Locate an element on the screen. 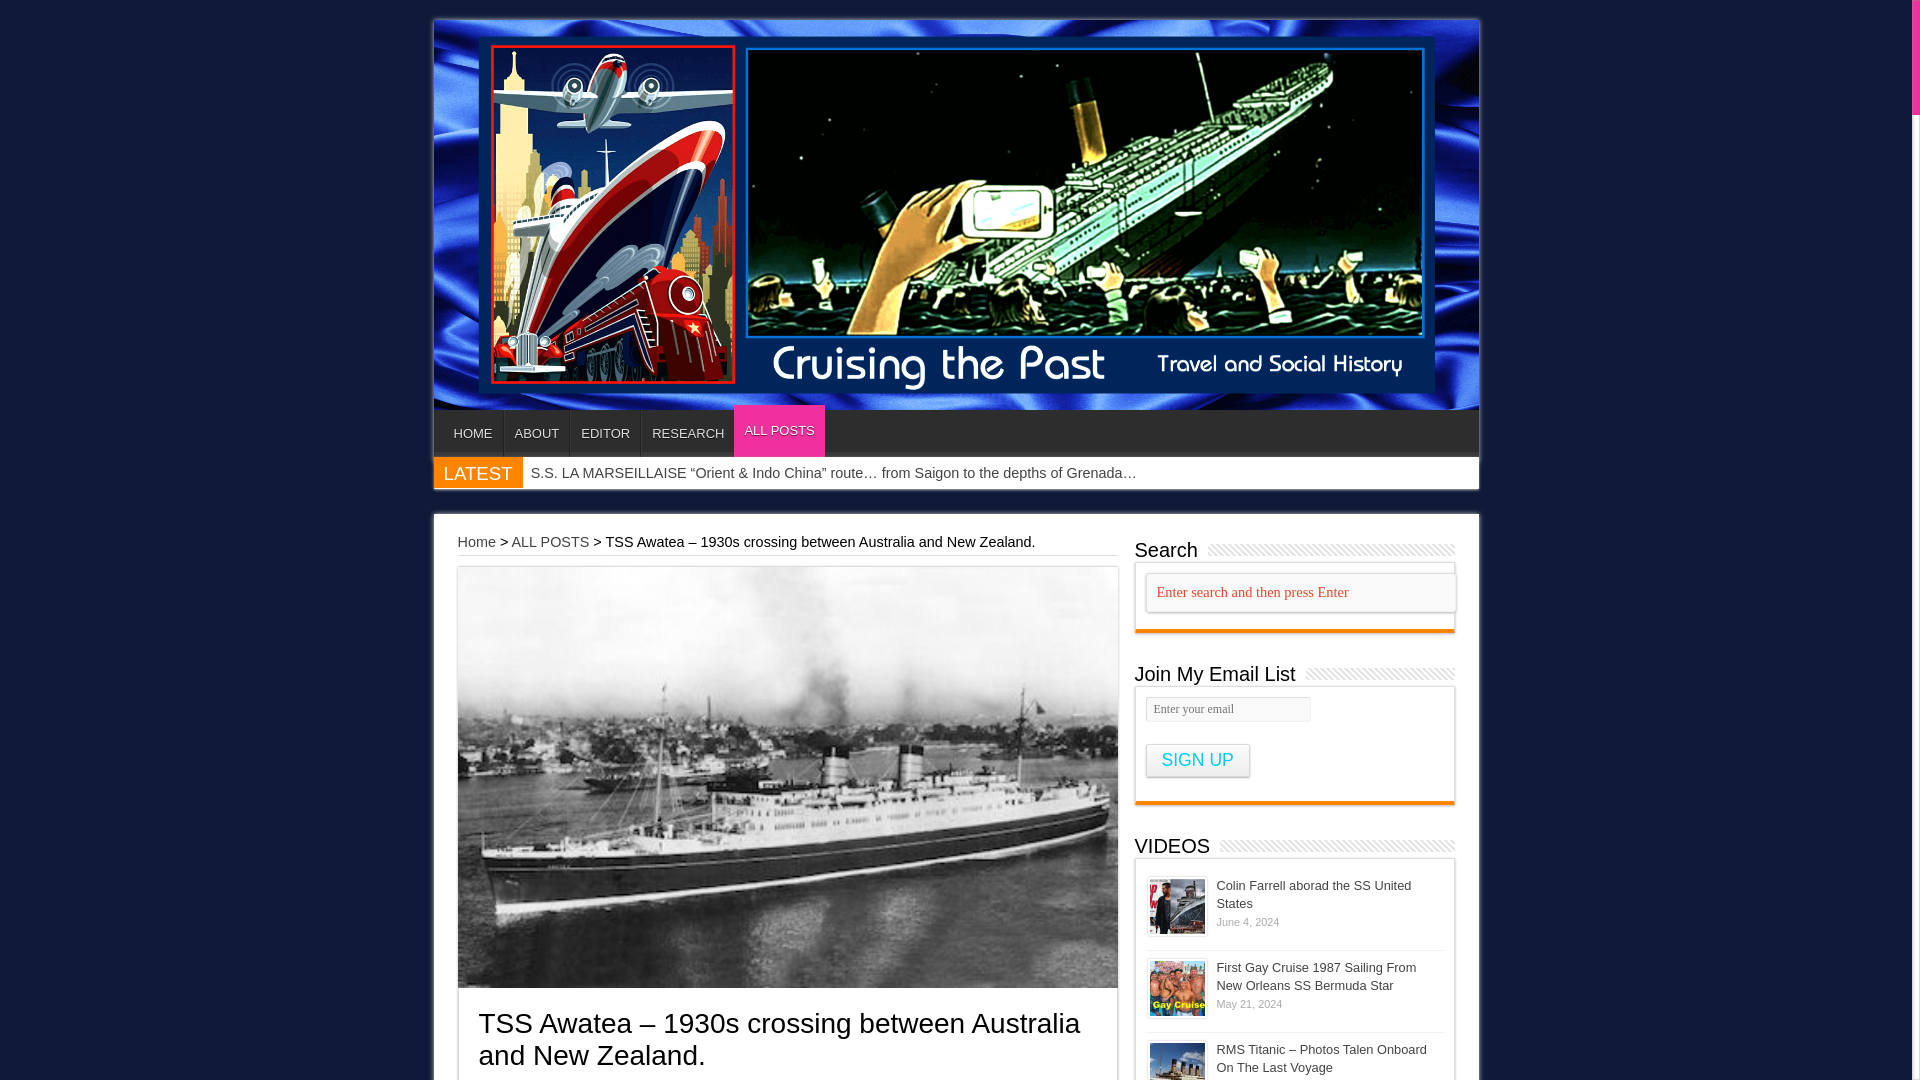 This screenshot has width=1920, height=1080. Home is located at coordinates (476, 541).